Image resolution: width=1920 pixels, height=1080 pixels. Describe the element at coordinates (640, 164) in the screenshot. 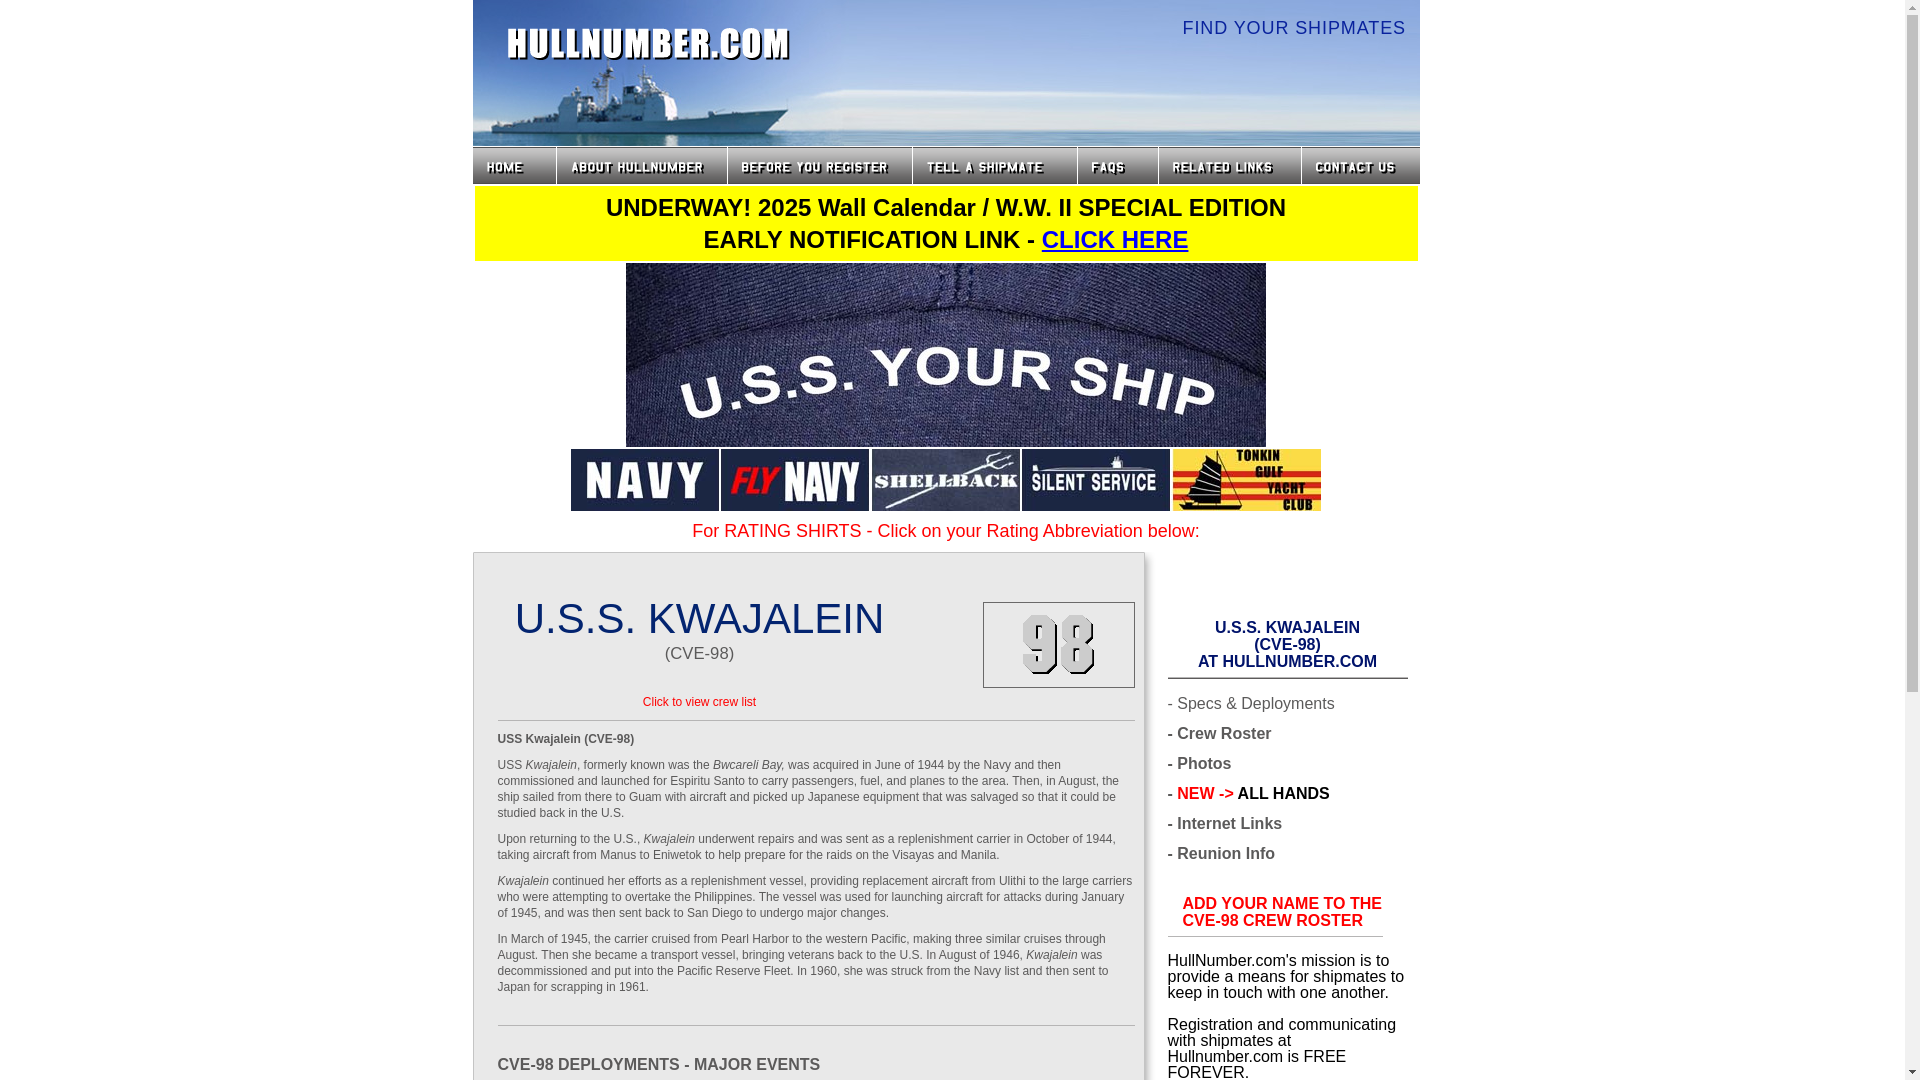

I see `Home` at that location.